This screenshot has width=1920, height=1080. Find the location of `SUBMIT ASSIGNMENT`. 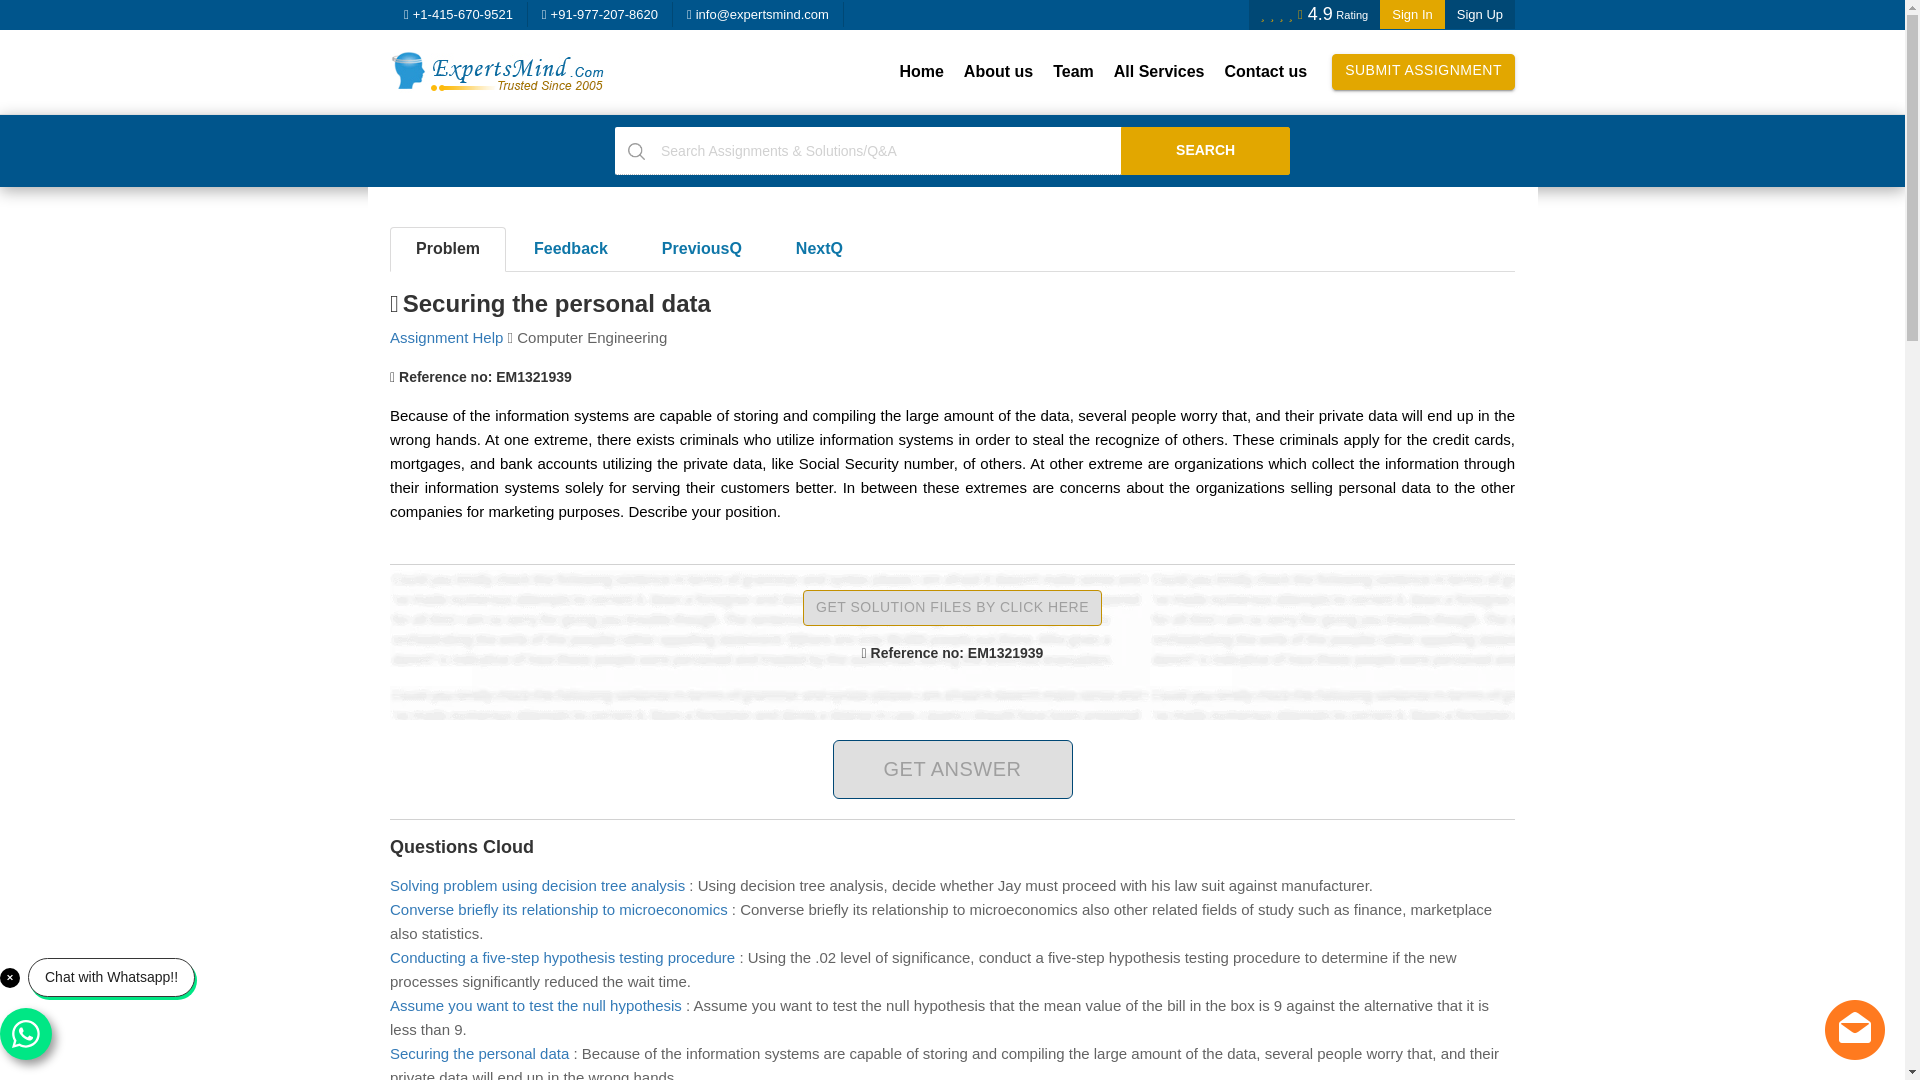

SUBMIT ASSIGNMENT is located at coordinates (1423, 72).